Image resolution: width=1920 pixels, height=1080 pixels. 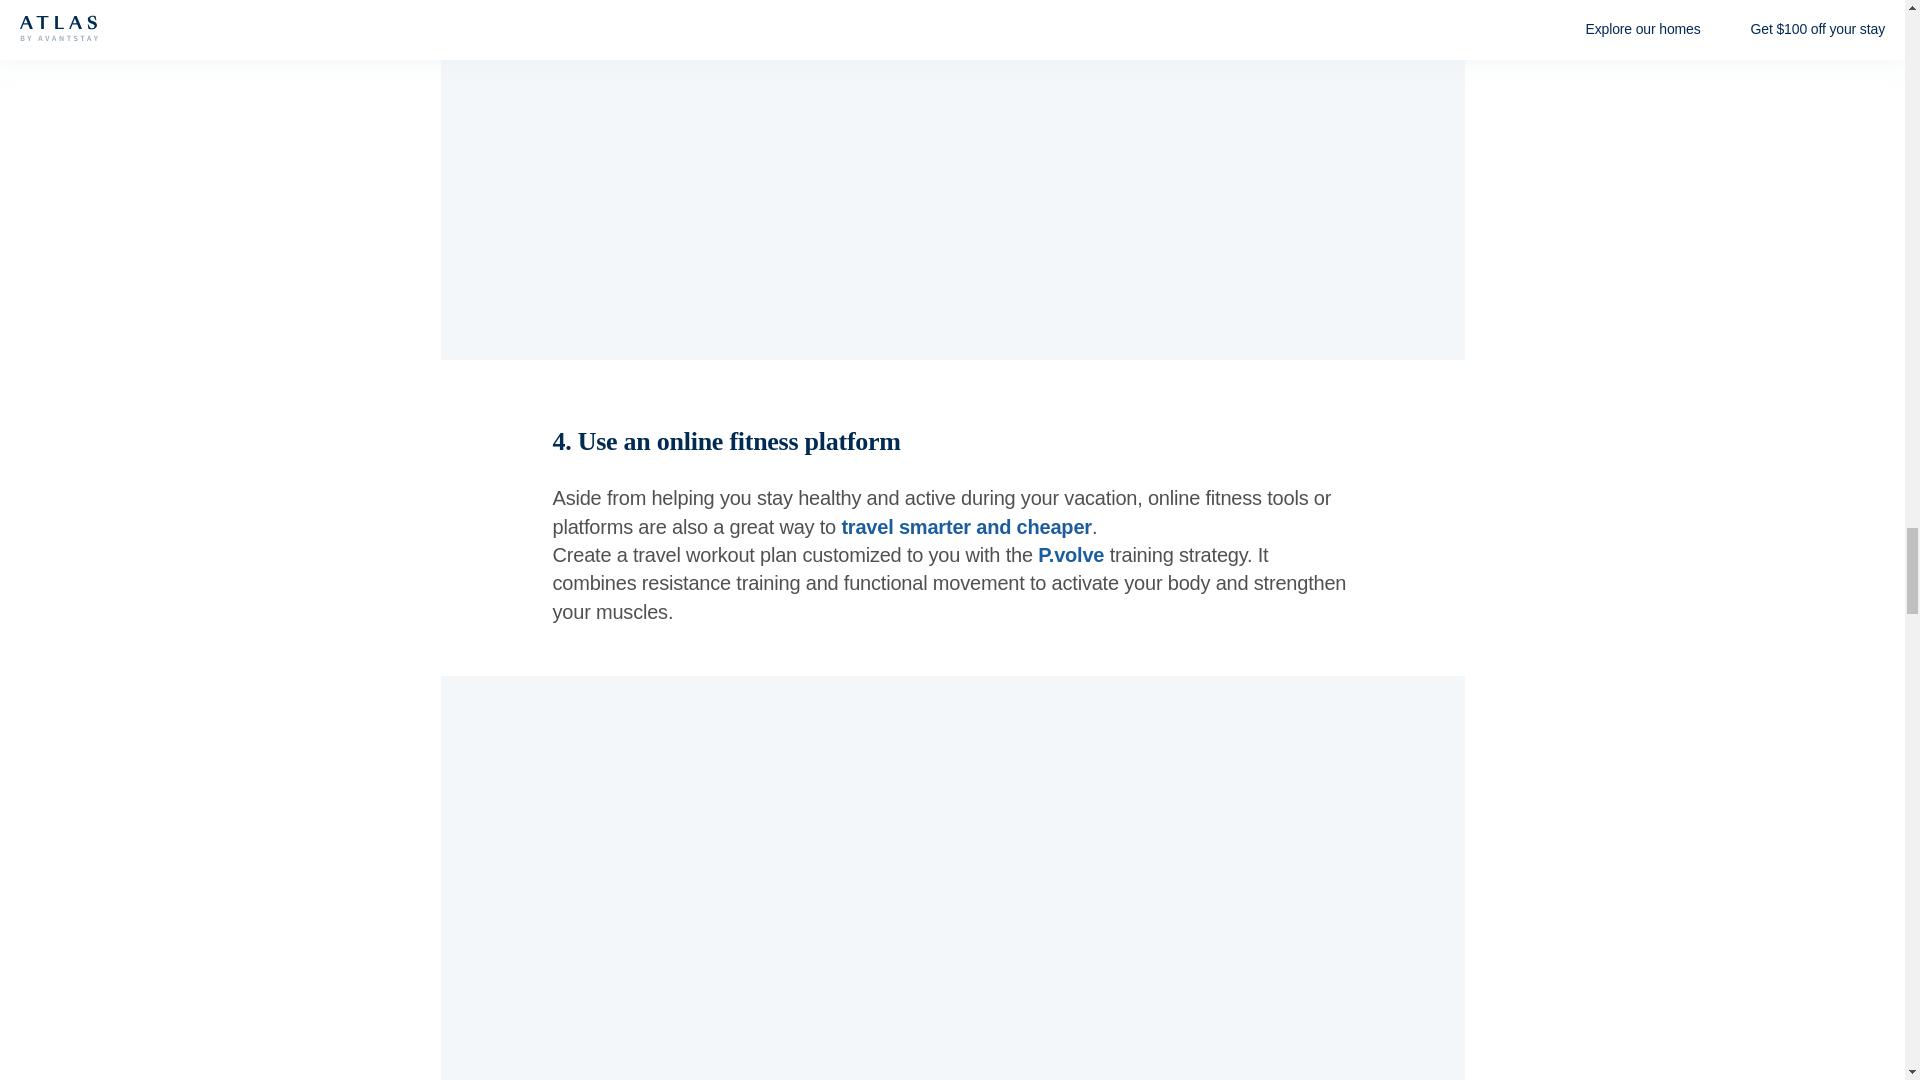 What do you see at coordinates (965, 526) in the screenshot?
I see `travel smarter and cheaper` at bounding box center [965, 526].